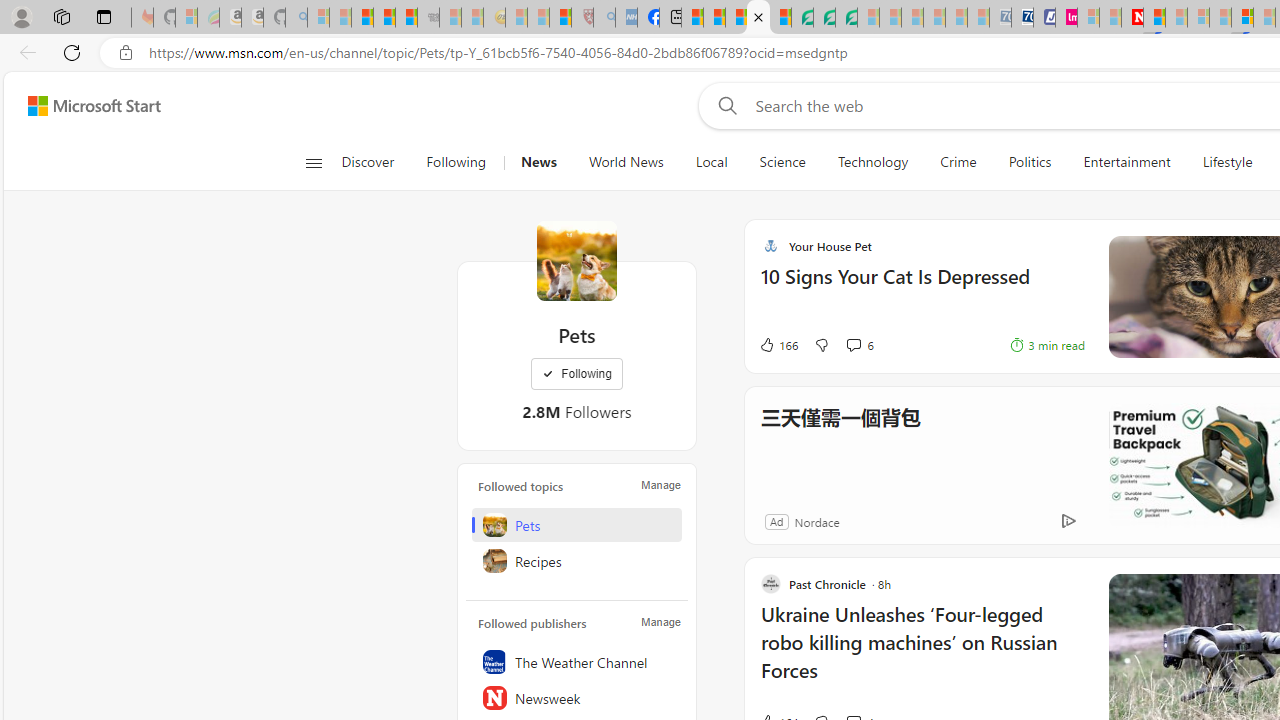 Image resolution: width=1280 pixels, height=720 pixels. What do you see at coordinates (1022, 18) in the screenshot?
I see `Cheap Hotels - Save70.com` at bounding box center [1022, 18].